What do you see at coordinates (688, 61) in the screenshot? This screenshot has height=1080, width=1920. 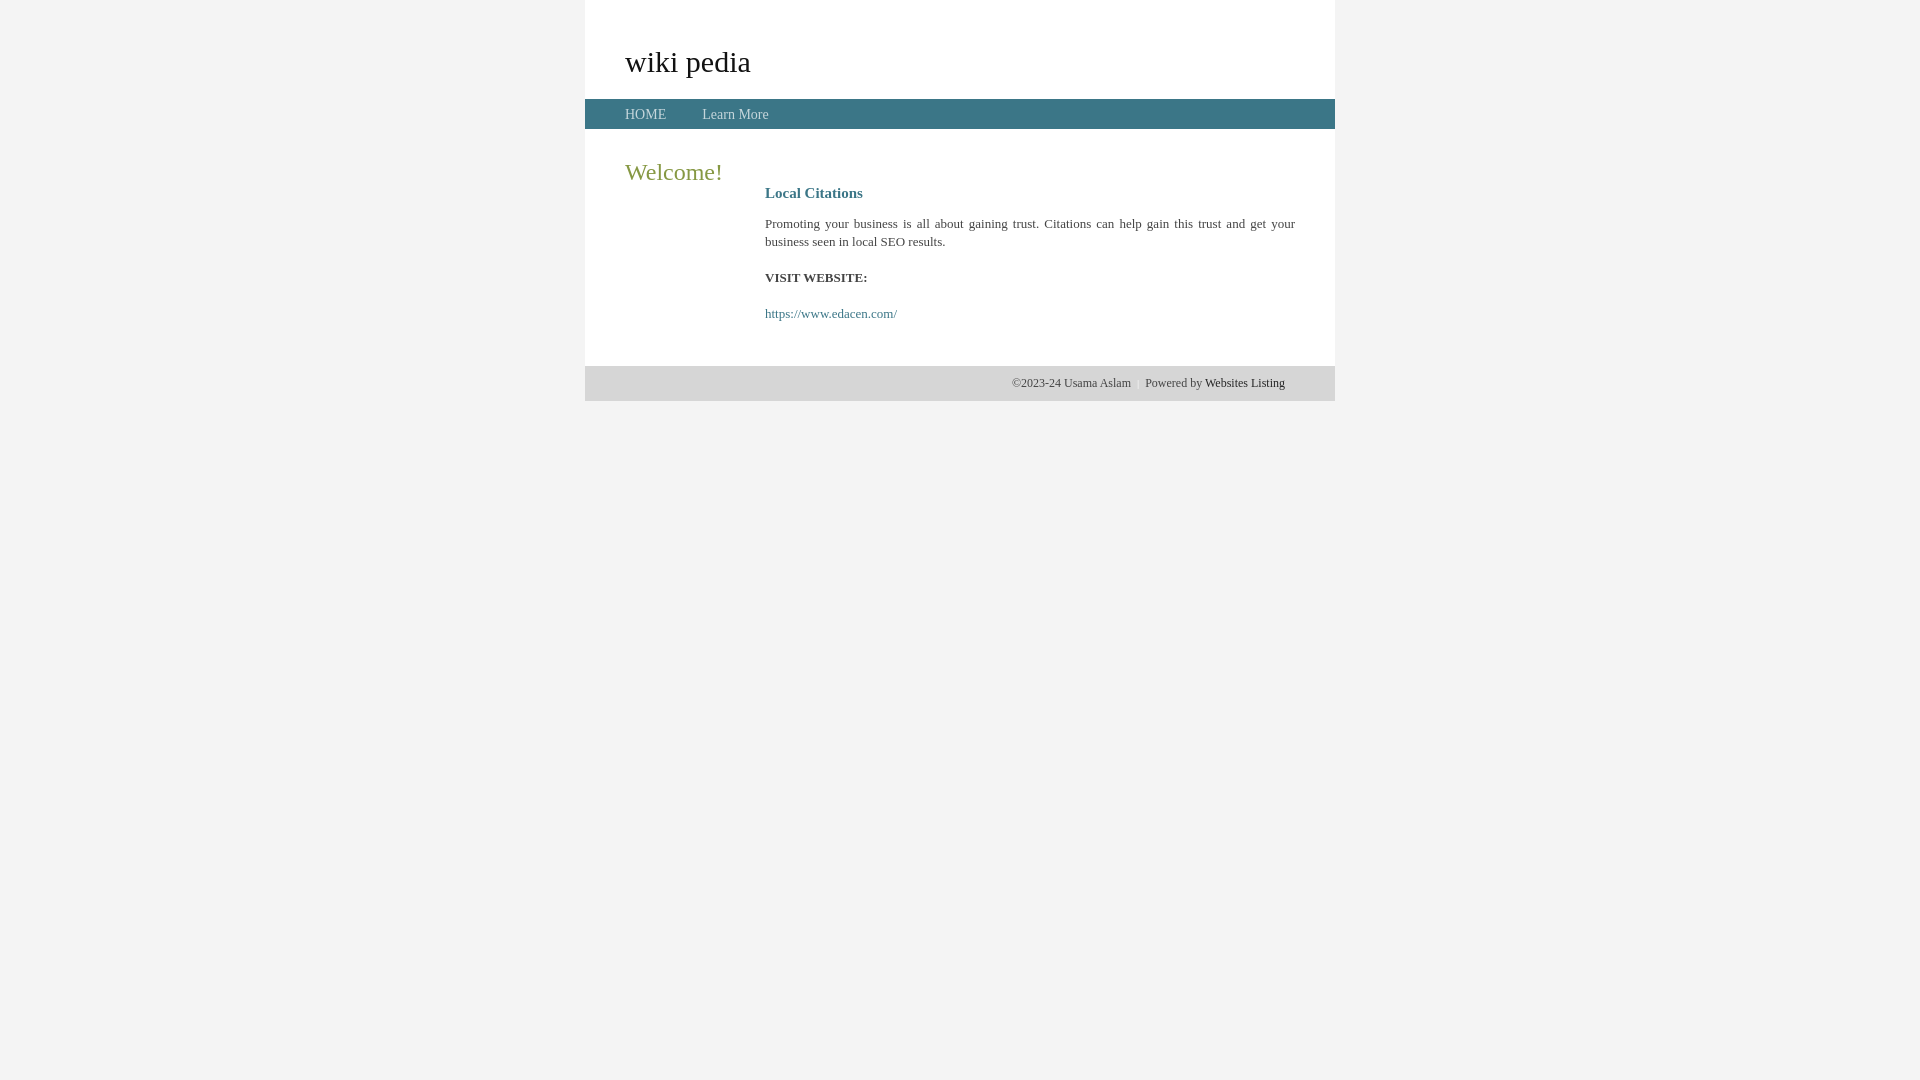 I see `wiki pedia` at bounding box center [688, 61].